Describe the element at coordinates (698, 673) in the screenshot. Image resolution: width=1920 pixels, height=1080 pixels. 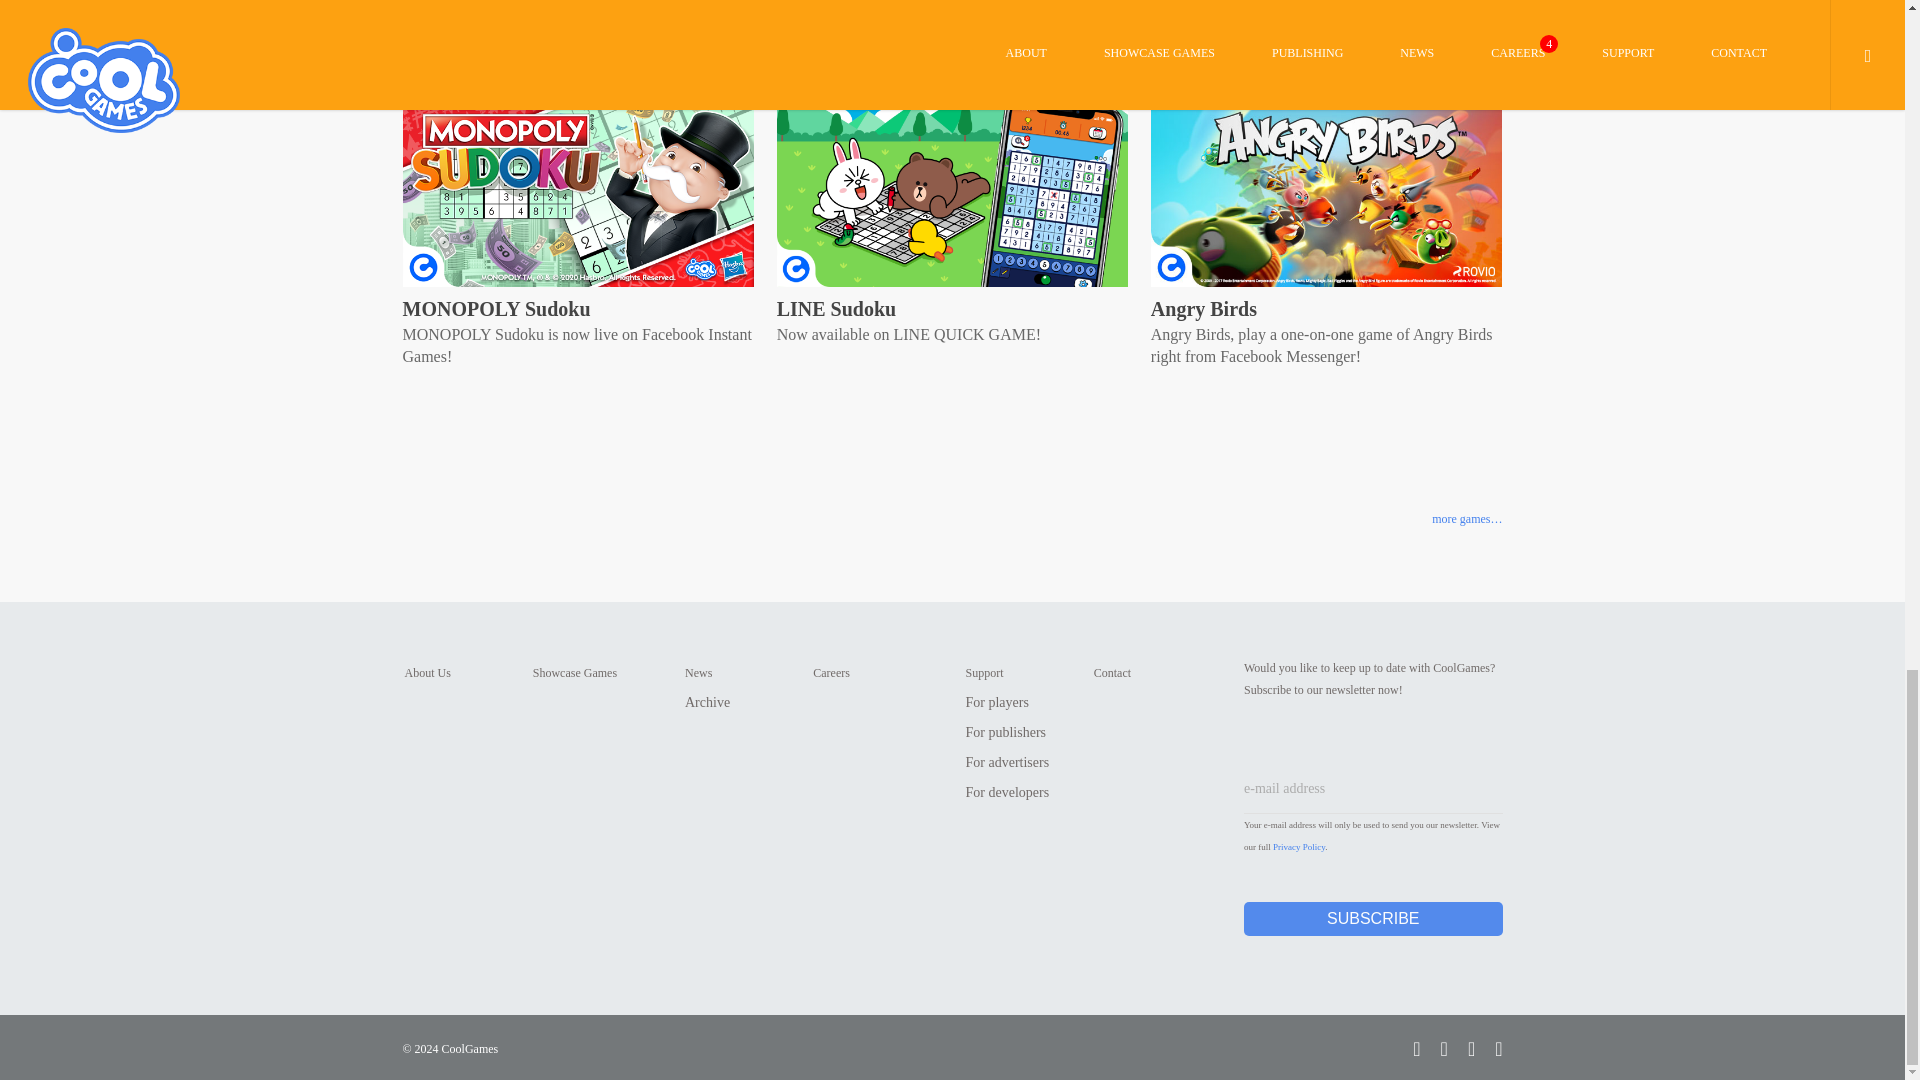
I see `News` at that location.